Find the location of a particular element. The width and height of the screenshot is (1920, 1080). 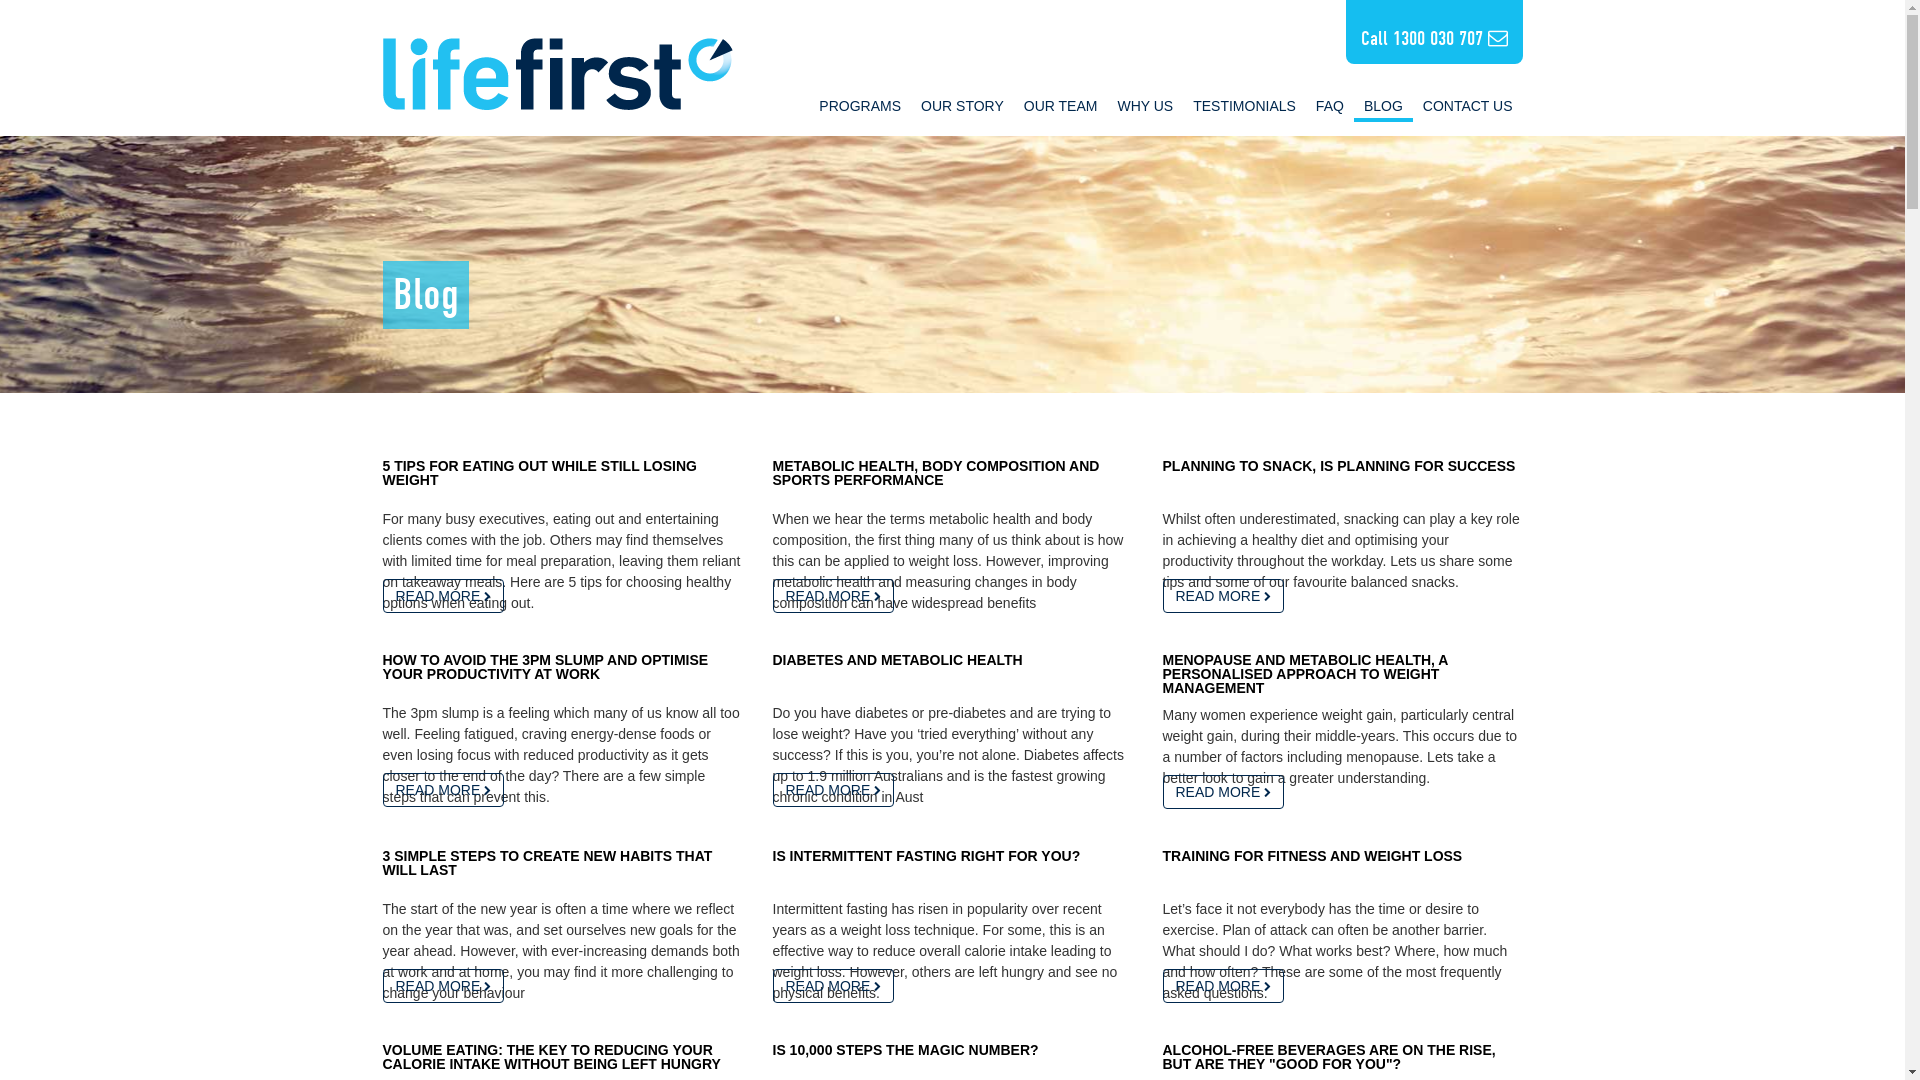

DIABETES AND METABOLIC HEALTH is located at coordinates (897, 660).